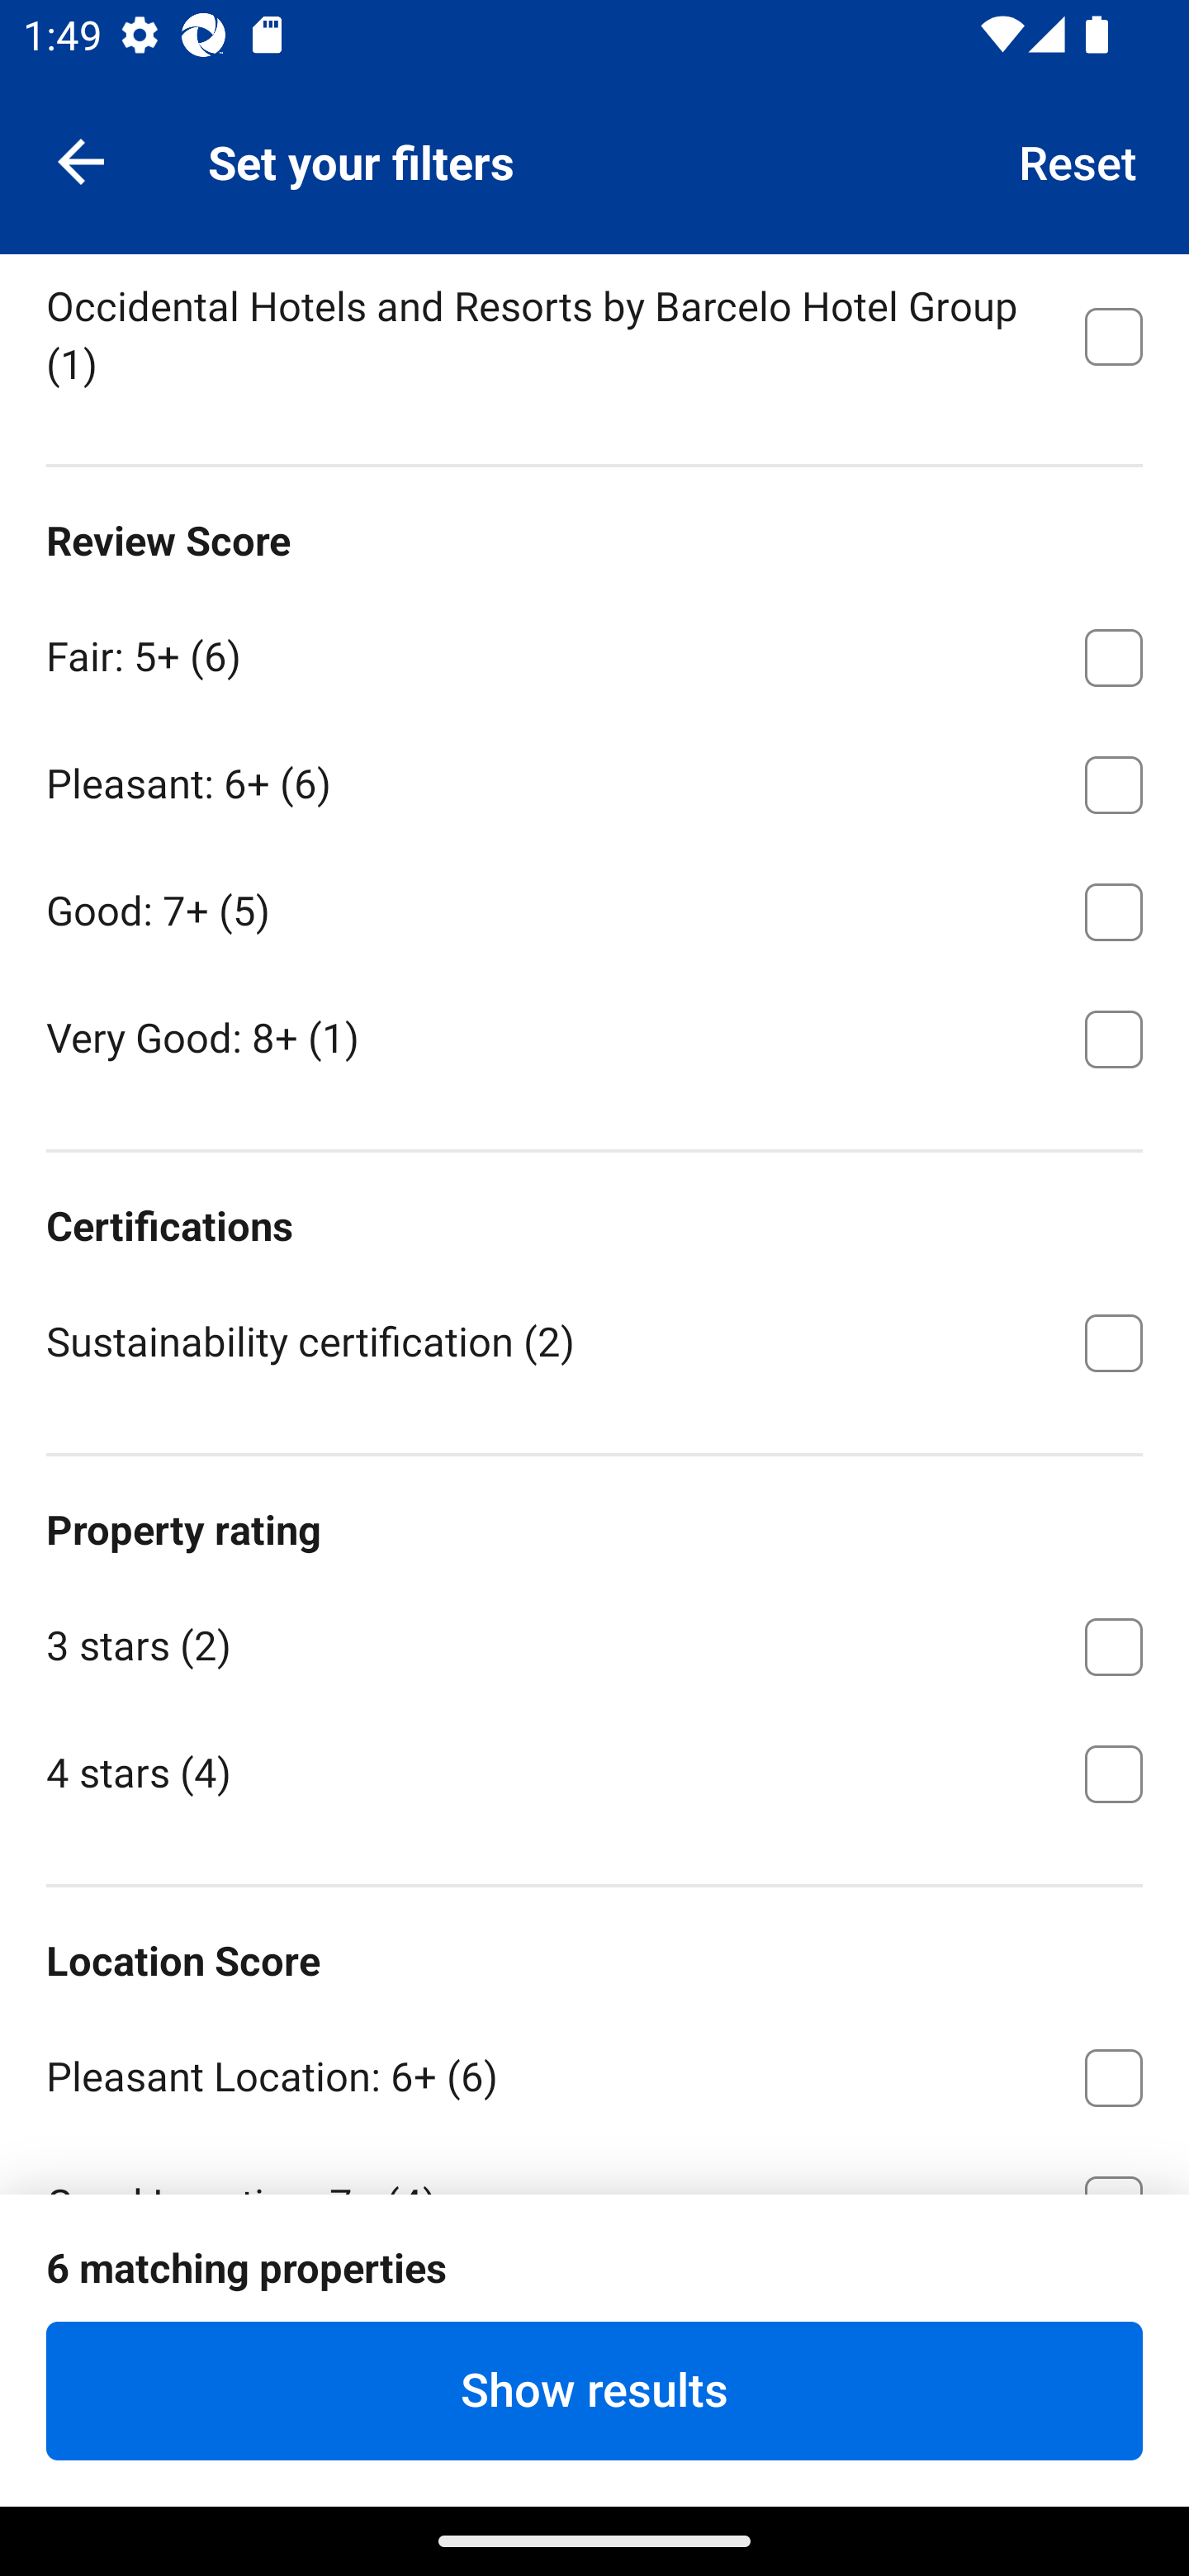 The image size is (1189, 2576). Describe the element at coordinates (81, 160) in the screenshot. I see `Navigate up` at that location.